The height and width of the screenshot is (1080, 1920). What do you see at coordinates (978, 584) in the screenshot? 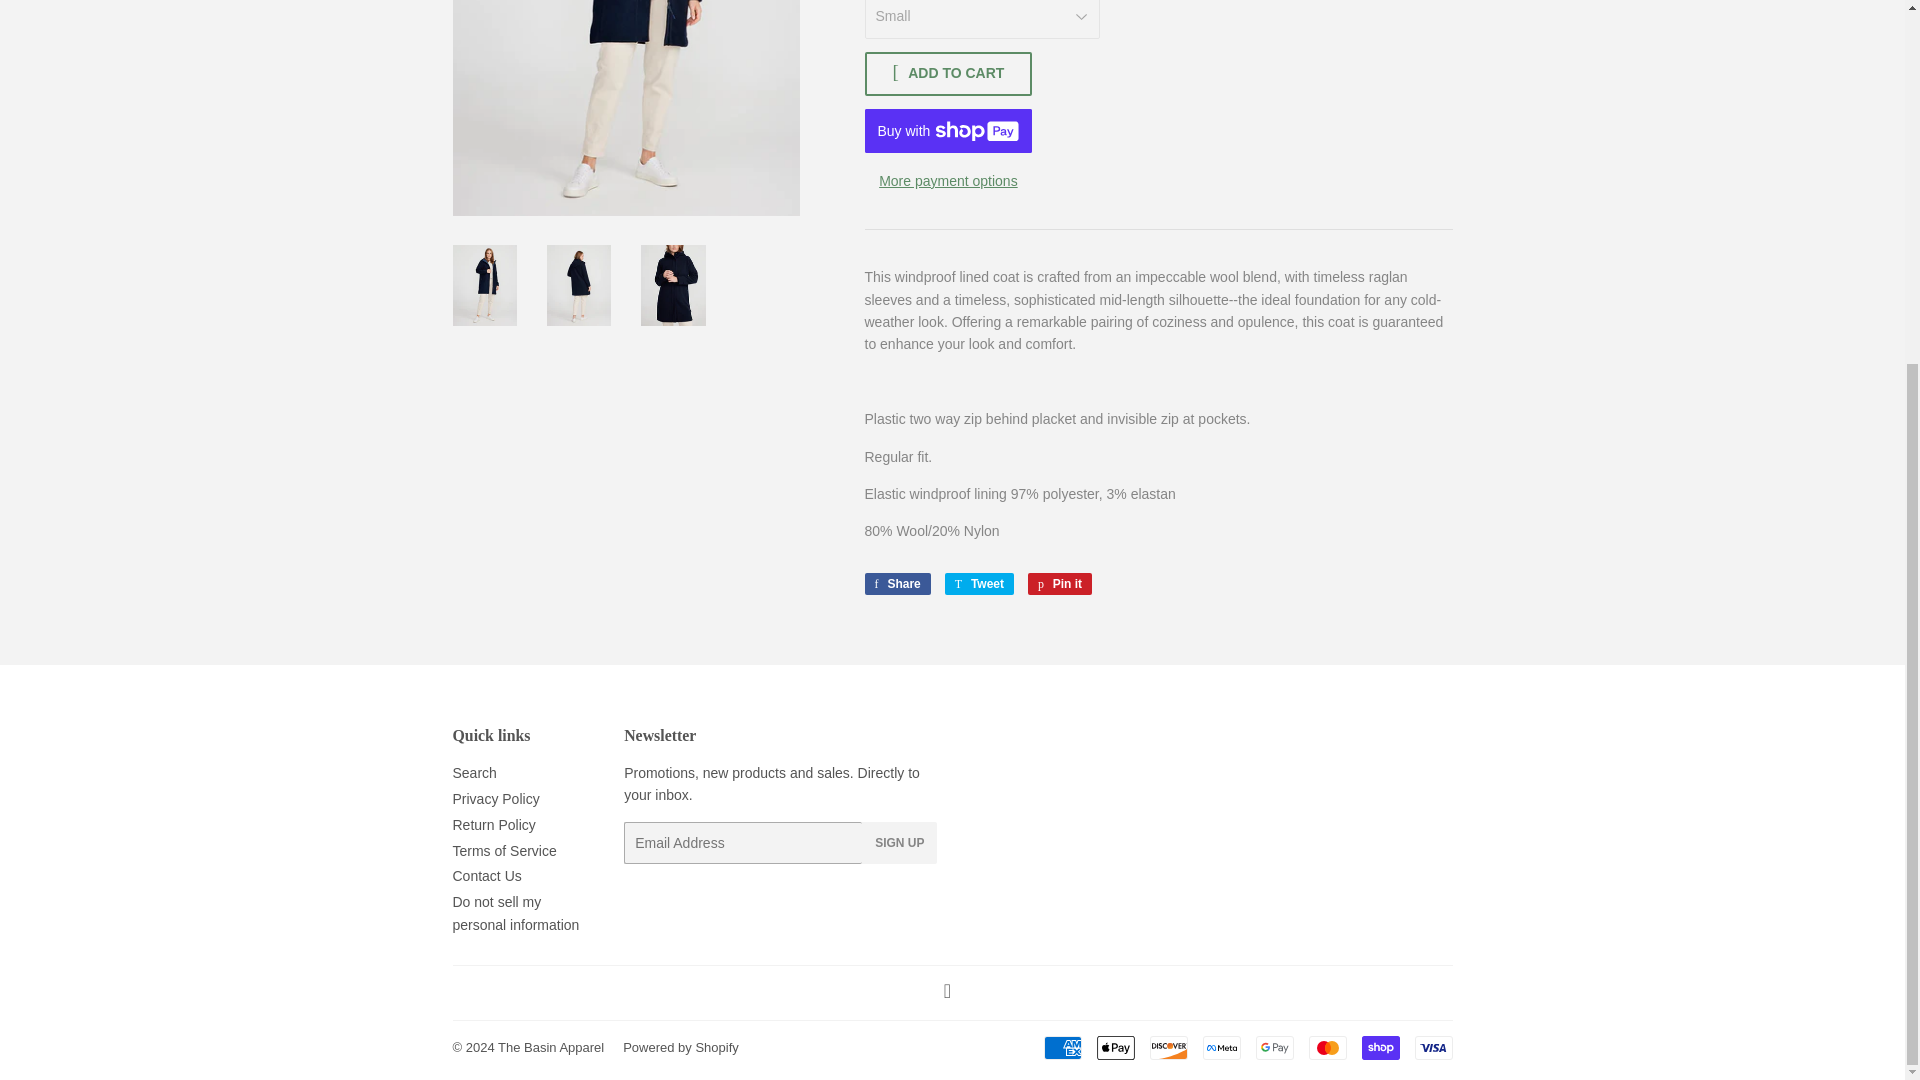
I see `Tweet on Twitter` at bounding box center [978, 584].